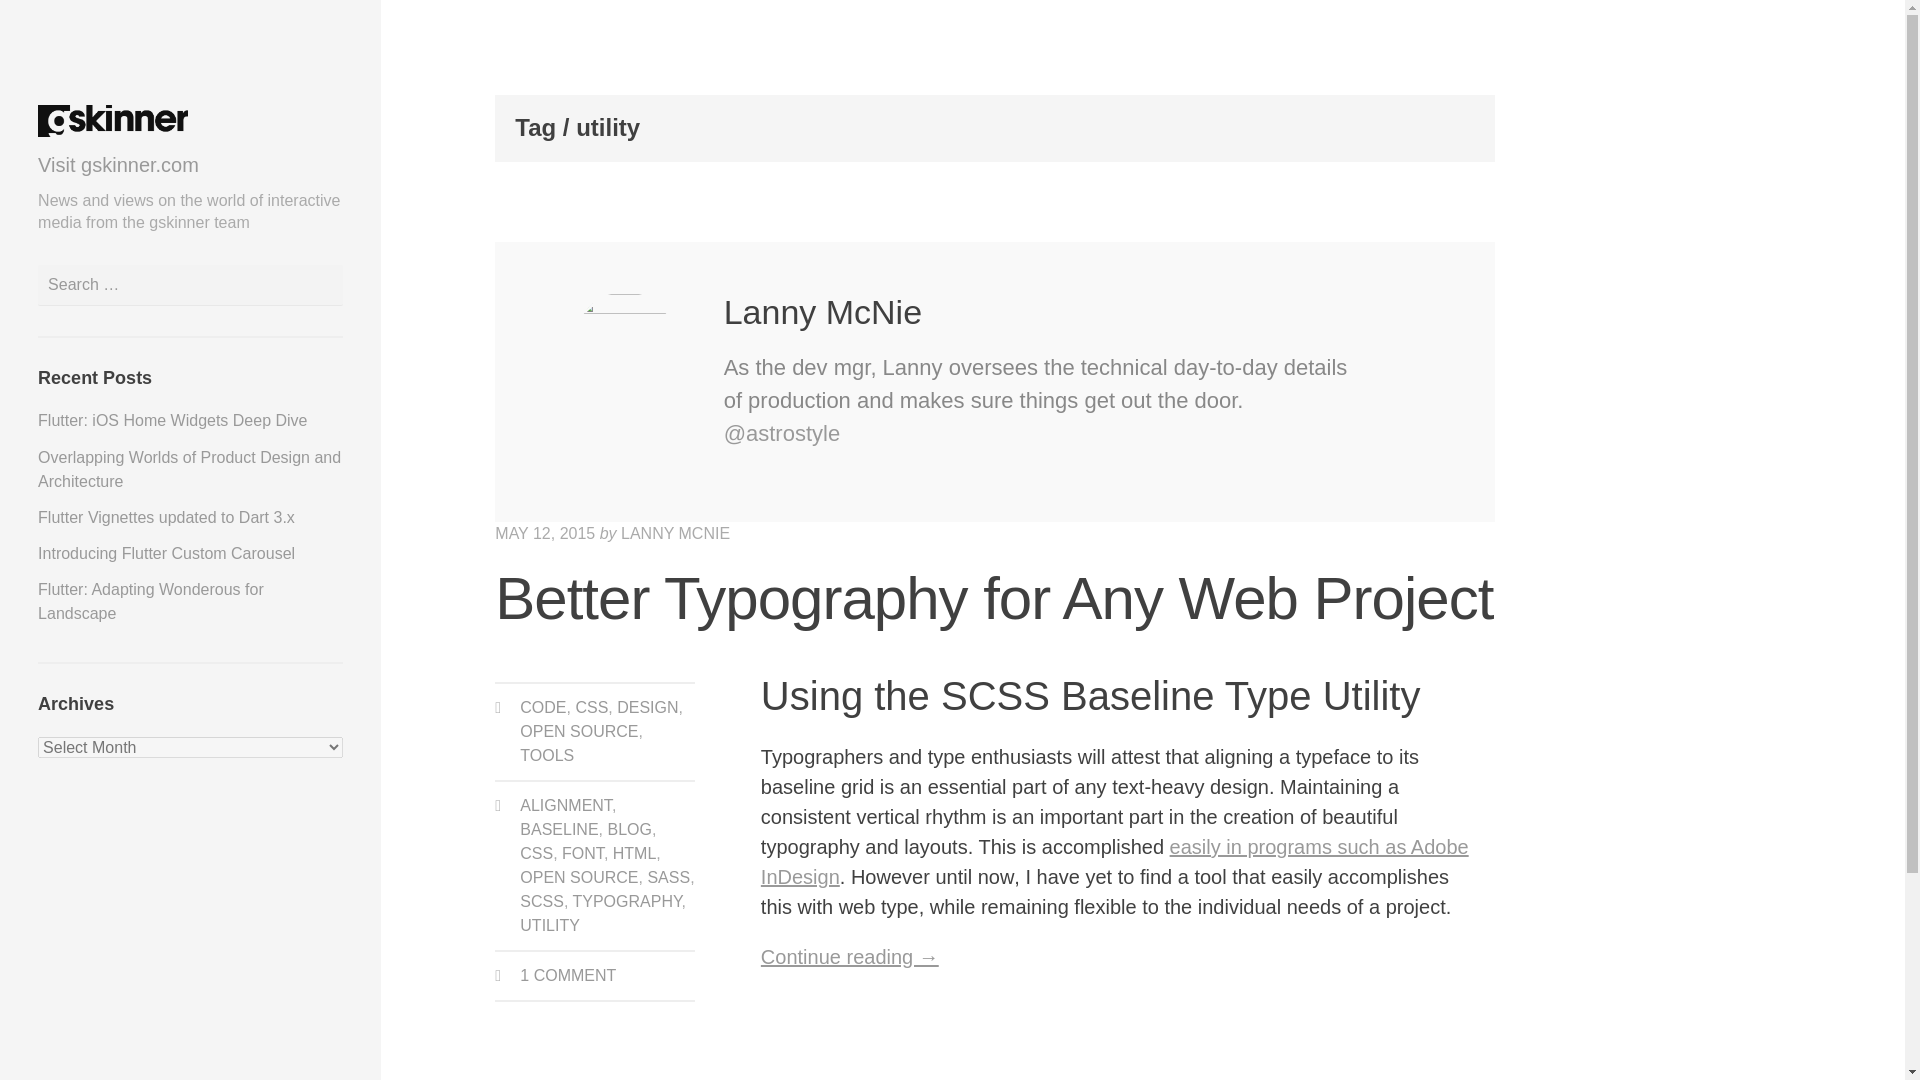 This screenshot has height=1080, width=1920. I want to click on CODE, so click(543, 707).